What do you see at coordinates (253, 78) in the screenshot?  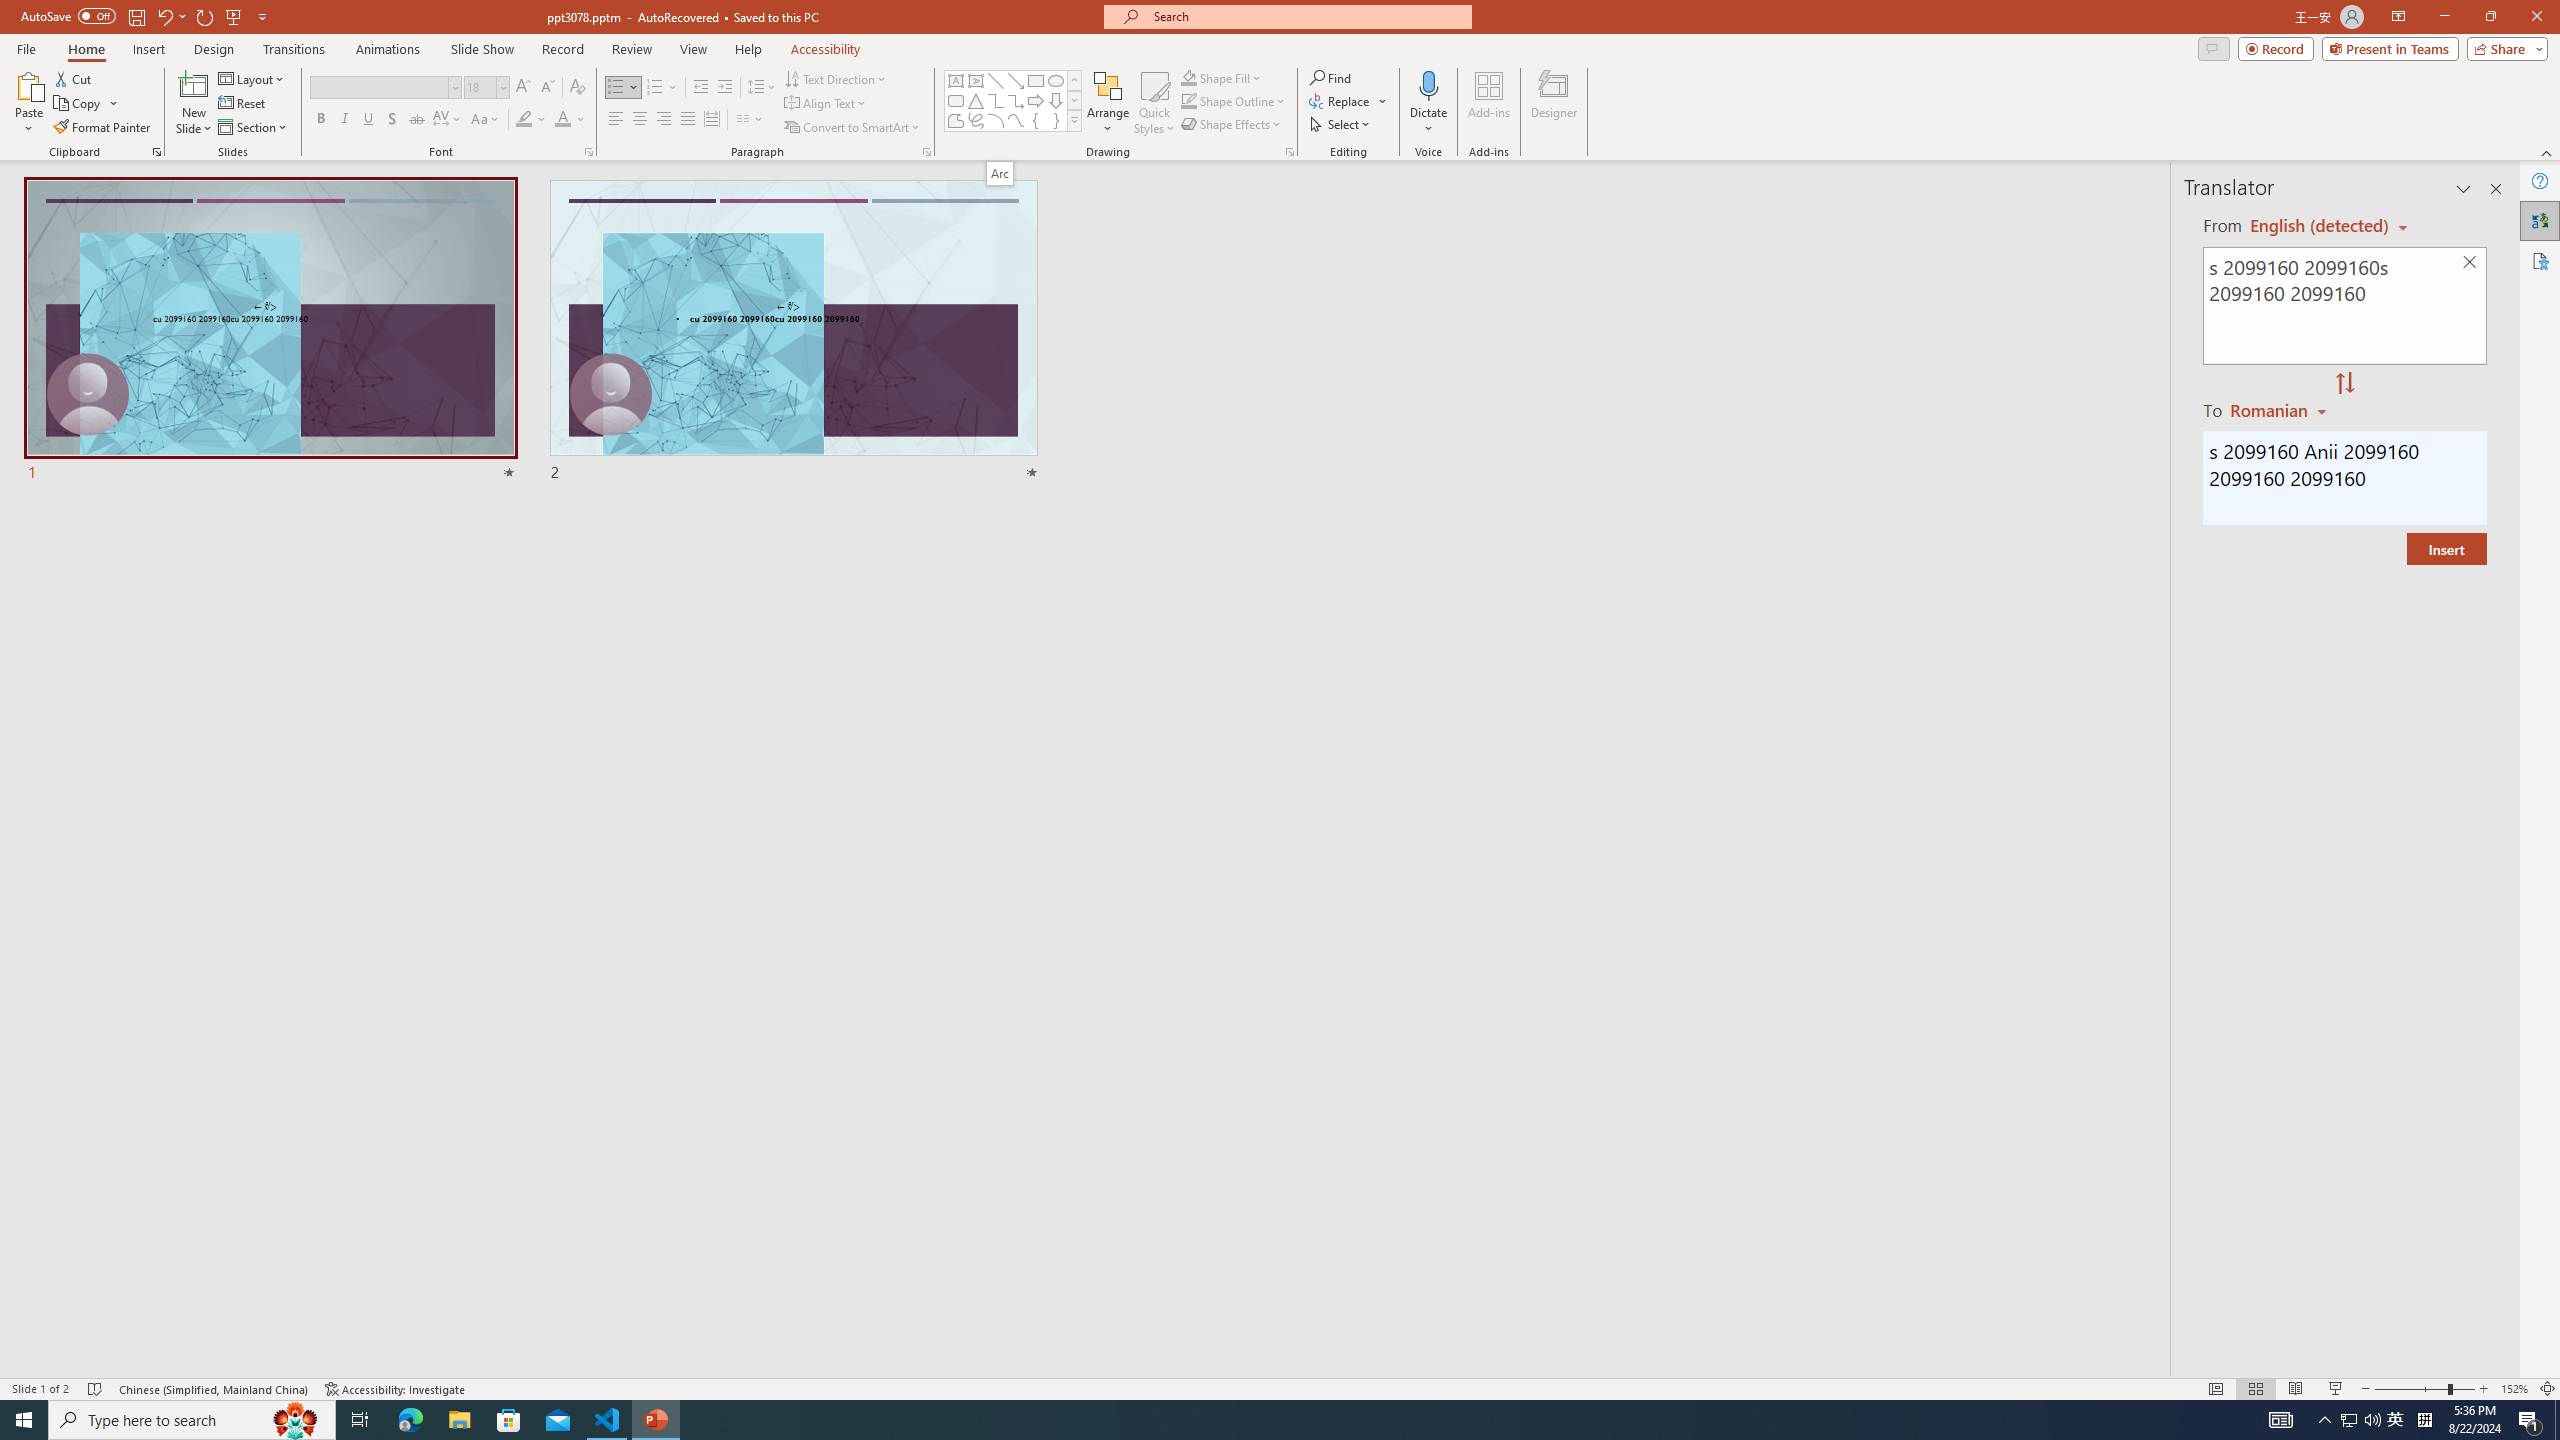 I see `Layout` at bounding box center [253, 78].